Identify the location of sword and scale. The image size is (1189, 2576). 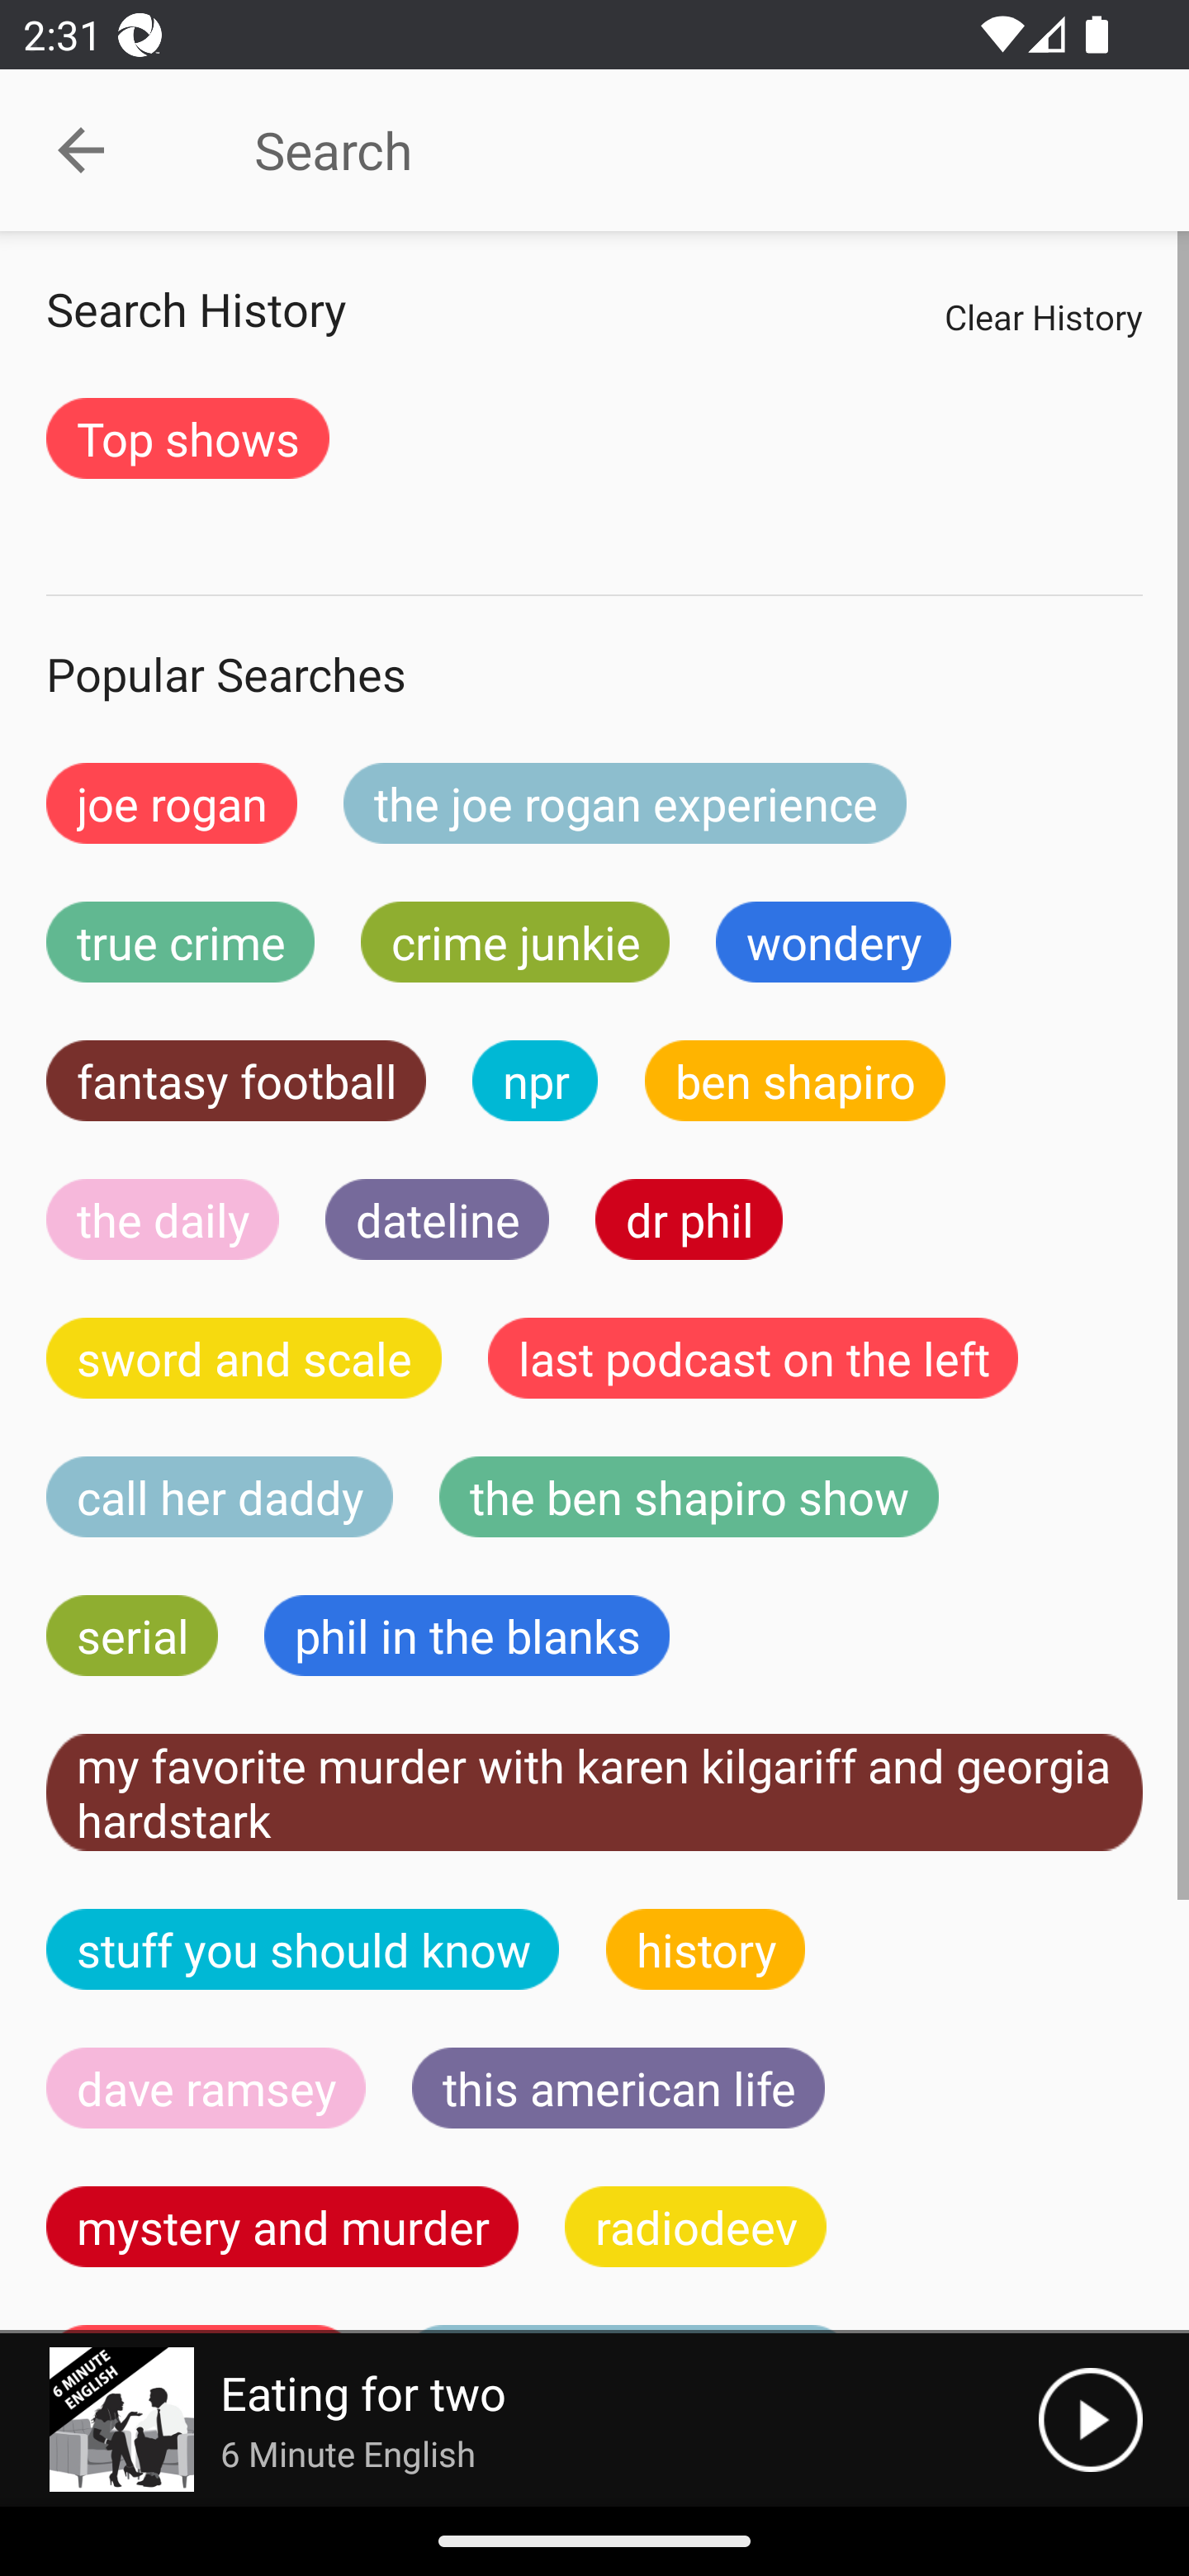
(244, 1359).